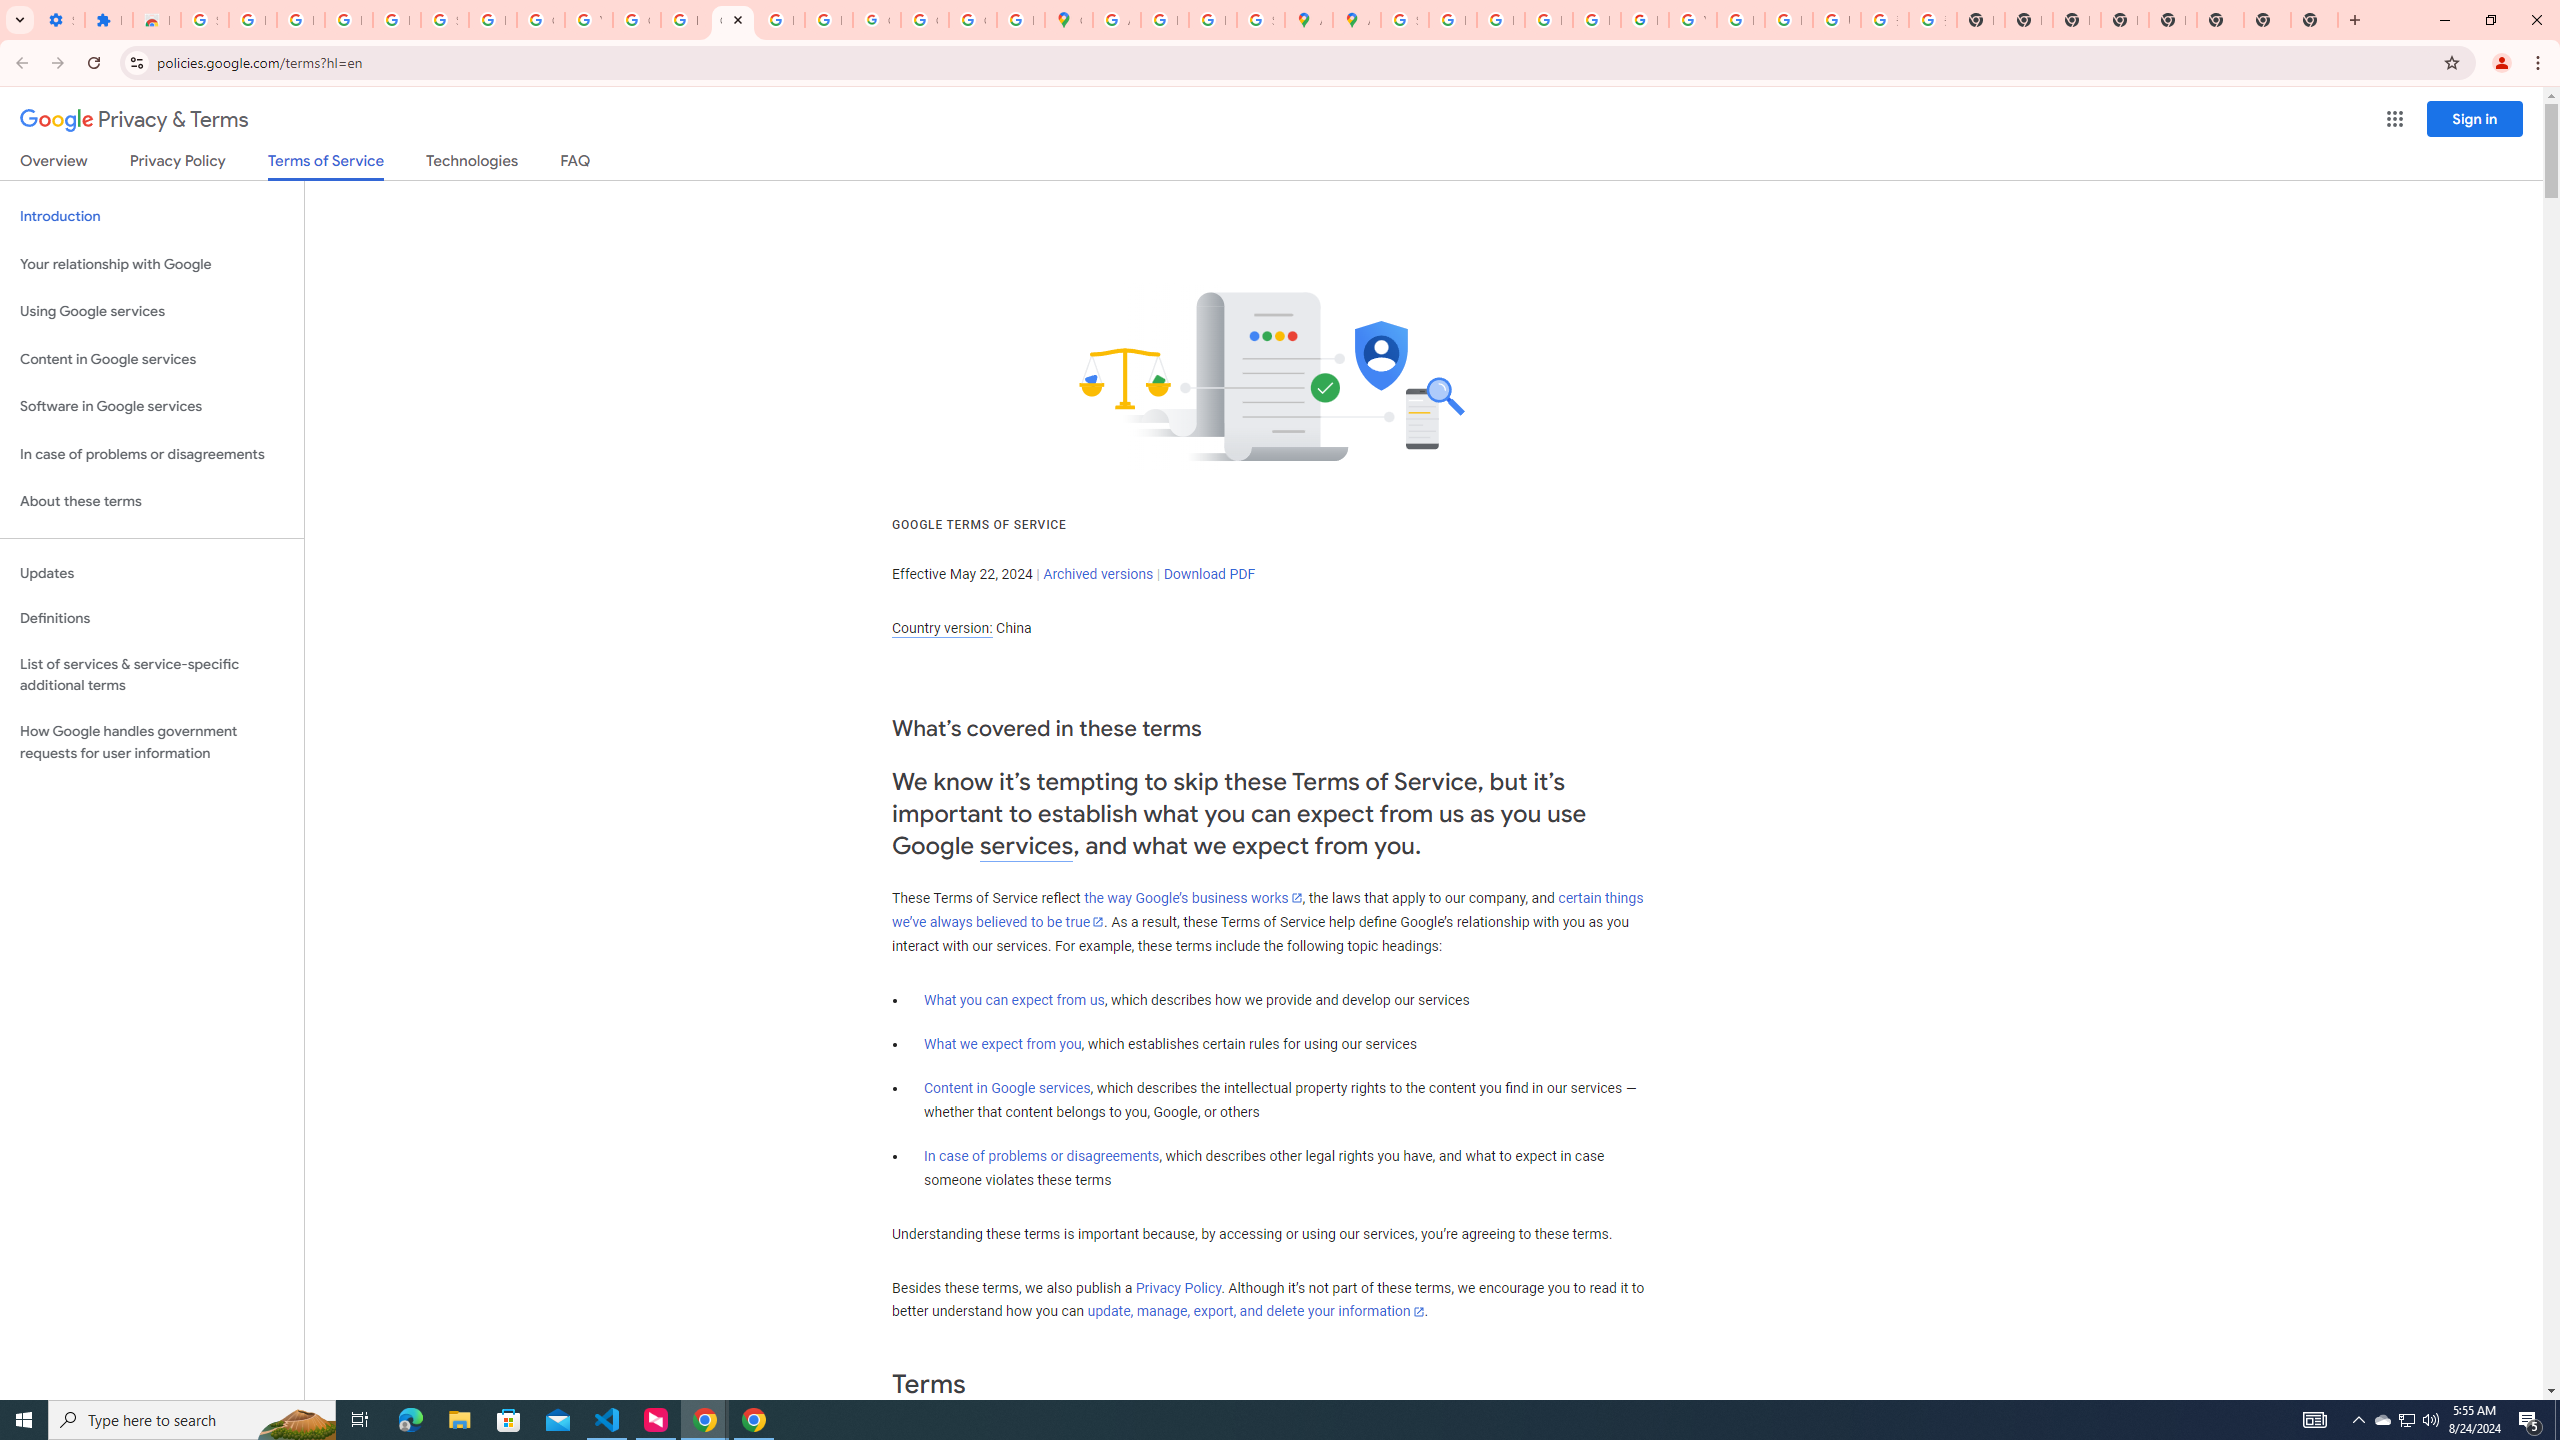 This screenshot has width=2560, height=1440. I want to click on List of services & service-specific additional terms, so click(152, 674).